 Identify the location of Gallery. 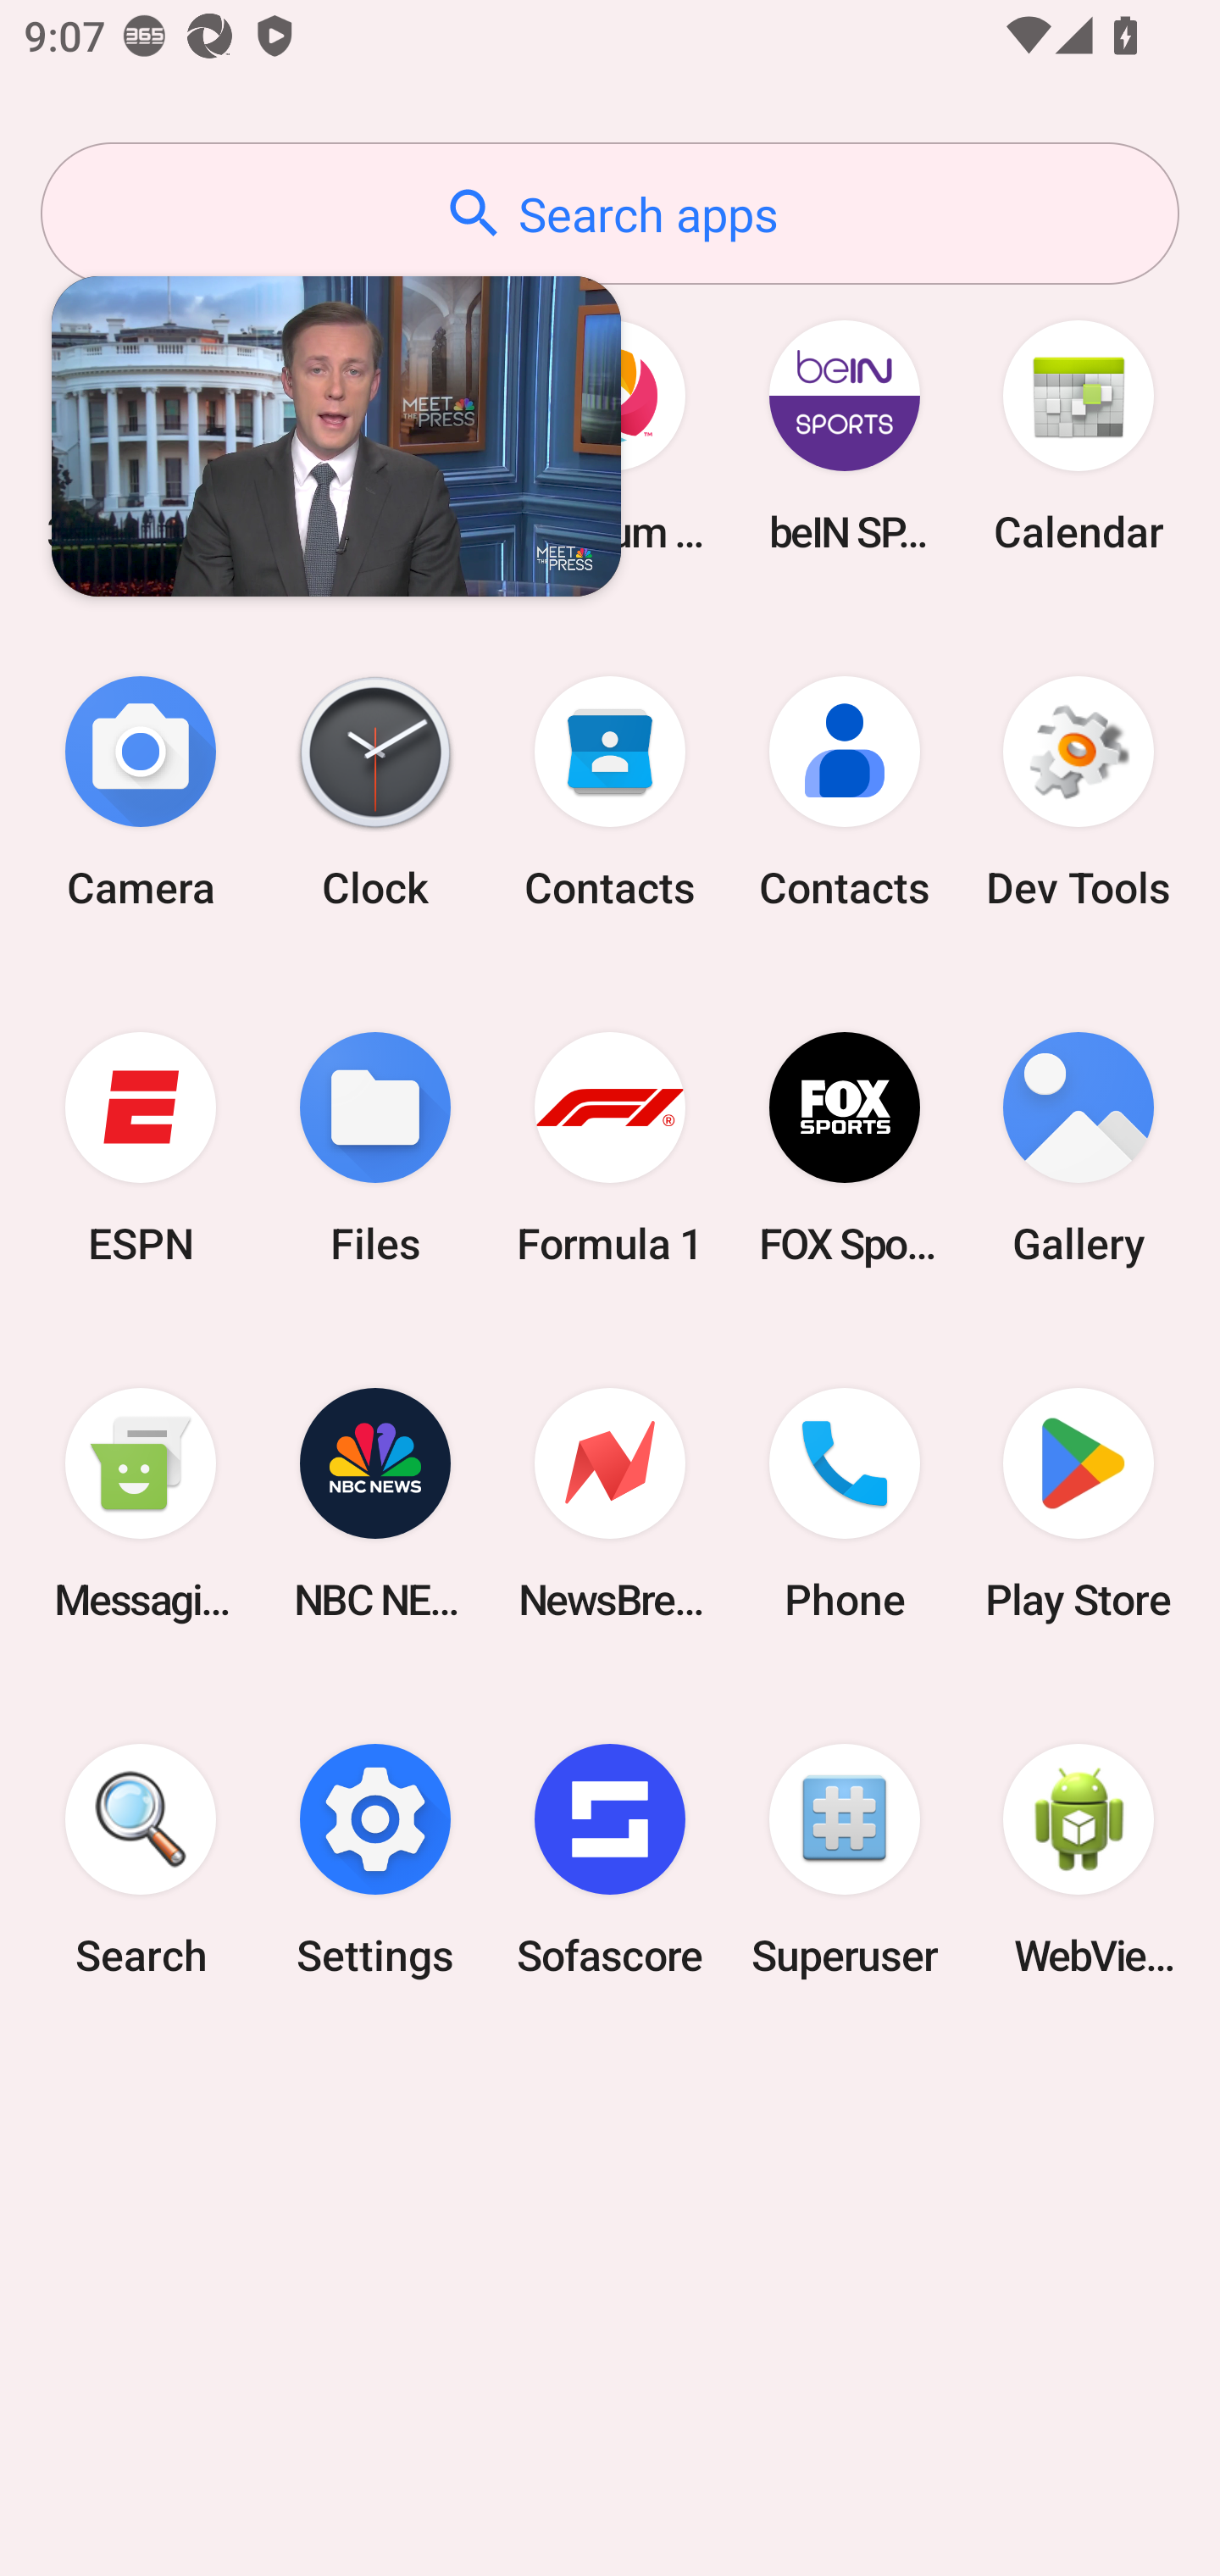
(1079, 1149).